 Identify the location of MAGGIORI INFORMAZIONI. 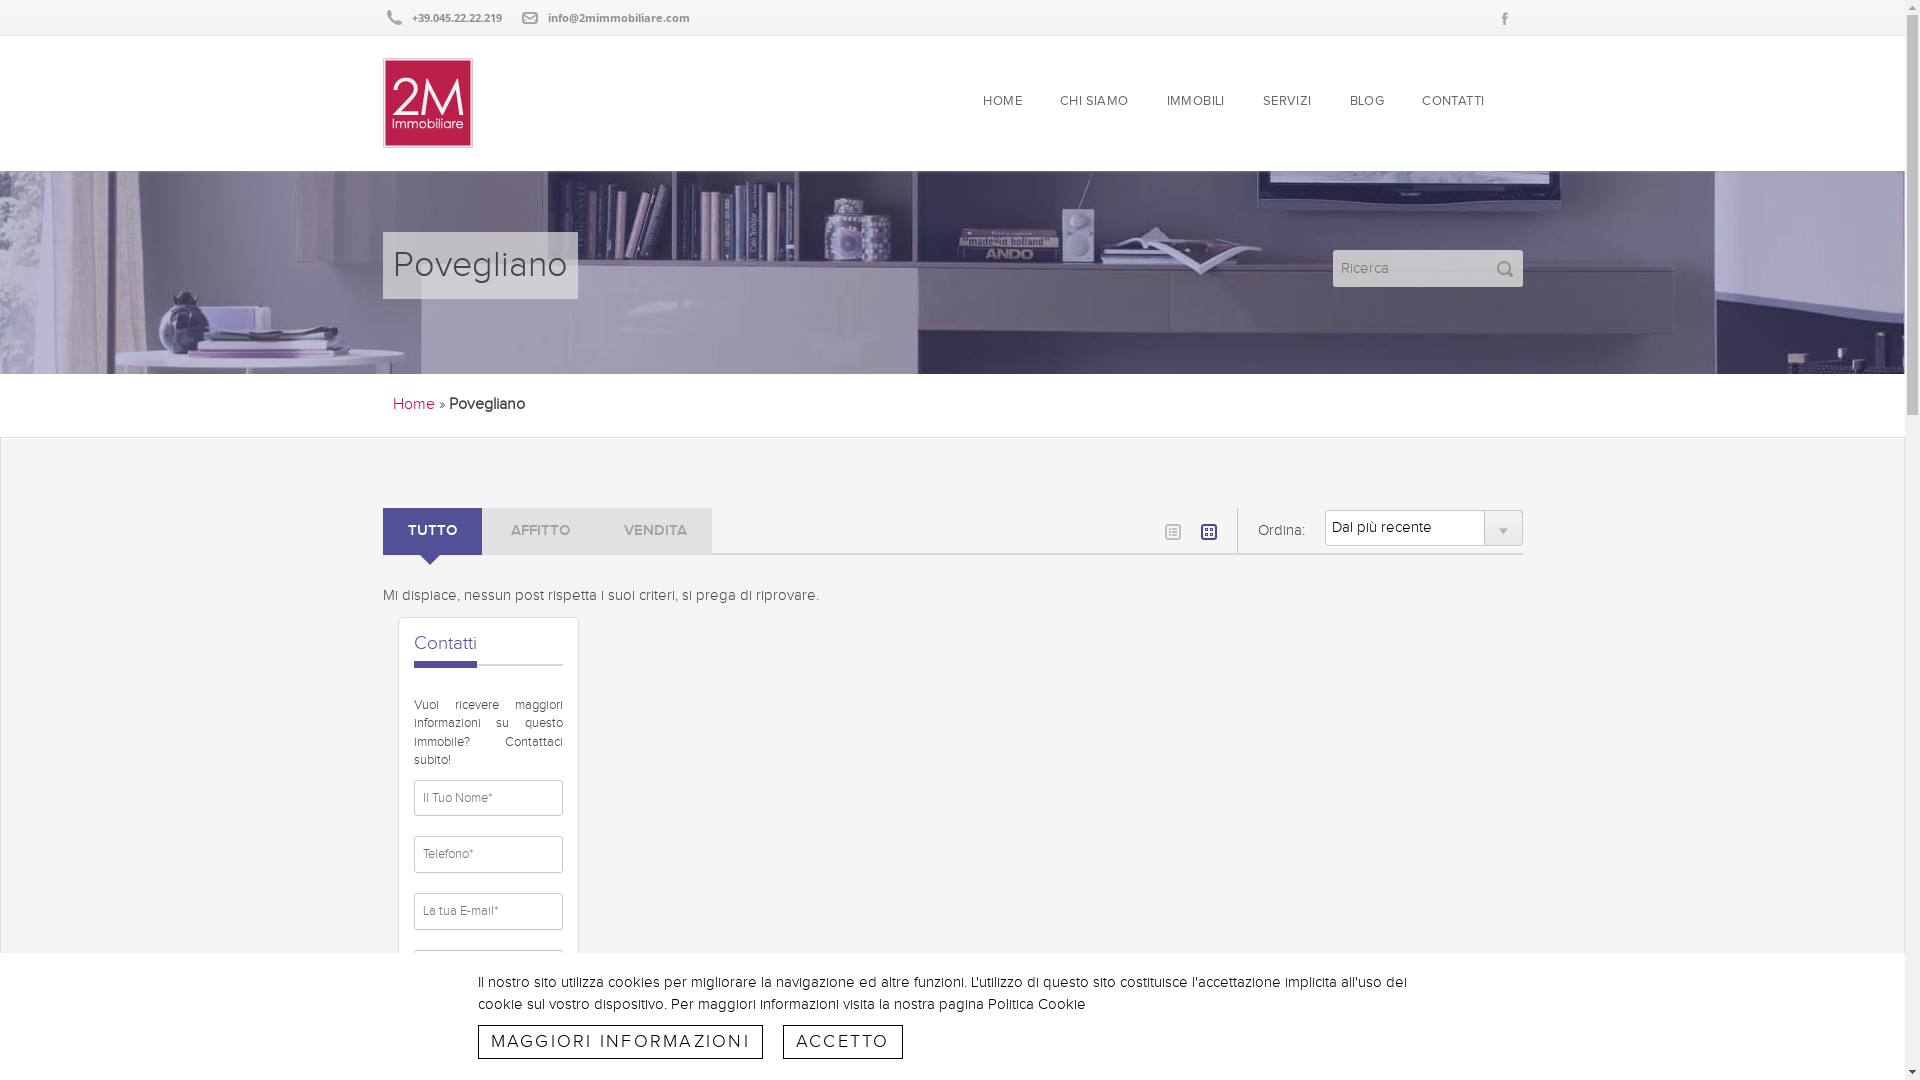
(620, 1042).